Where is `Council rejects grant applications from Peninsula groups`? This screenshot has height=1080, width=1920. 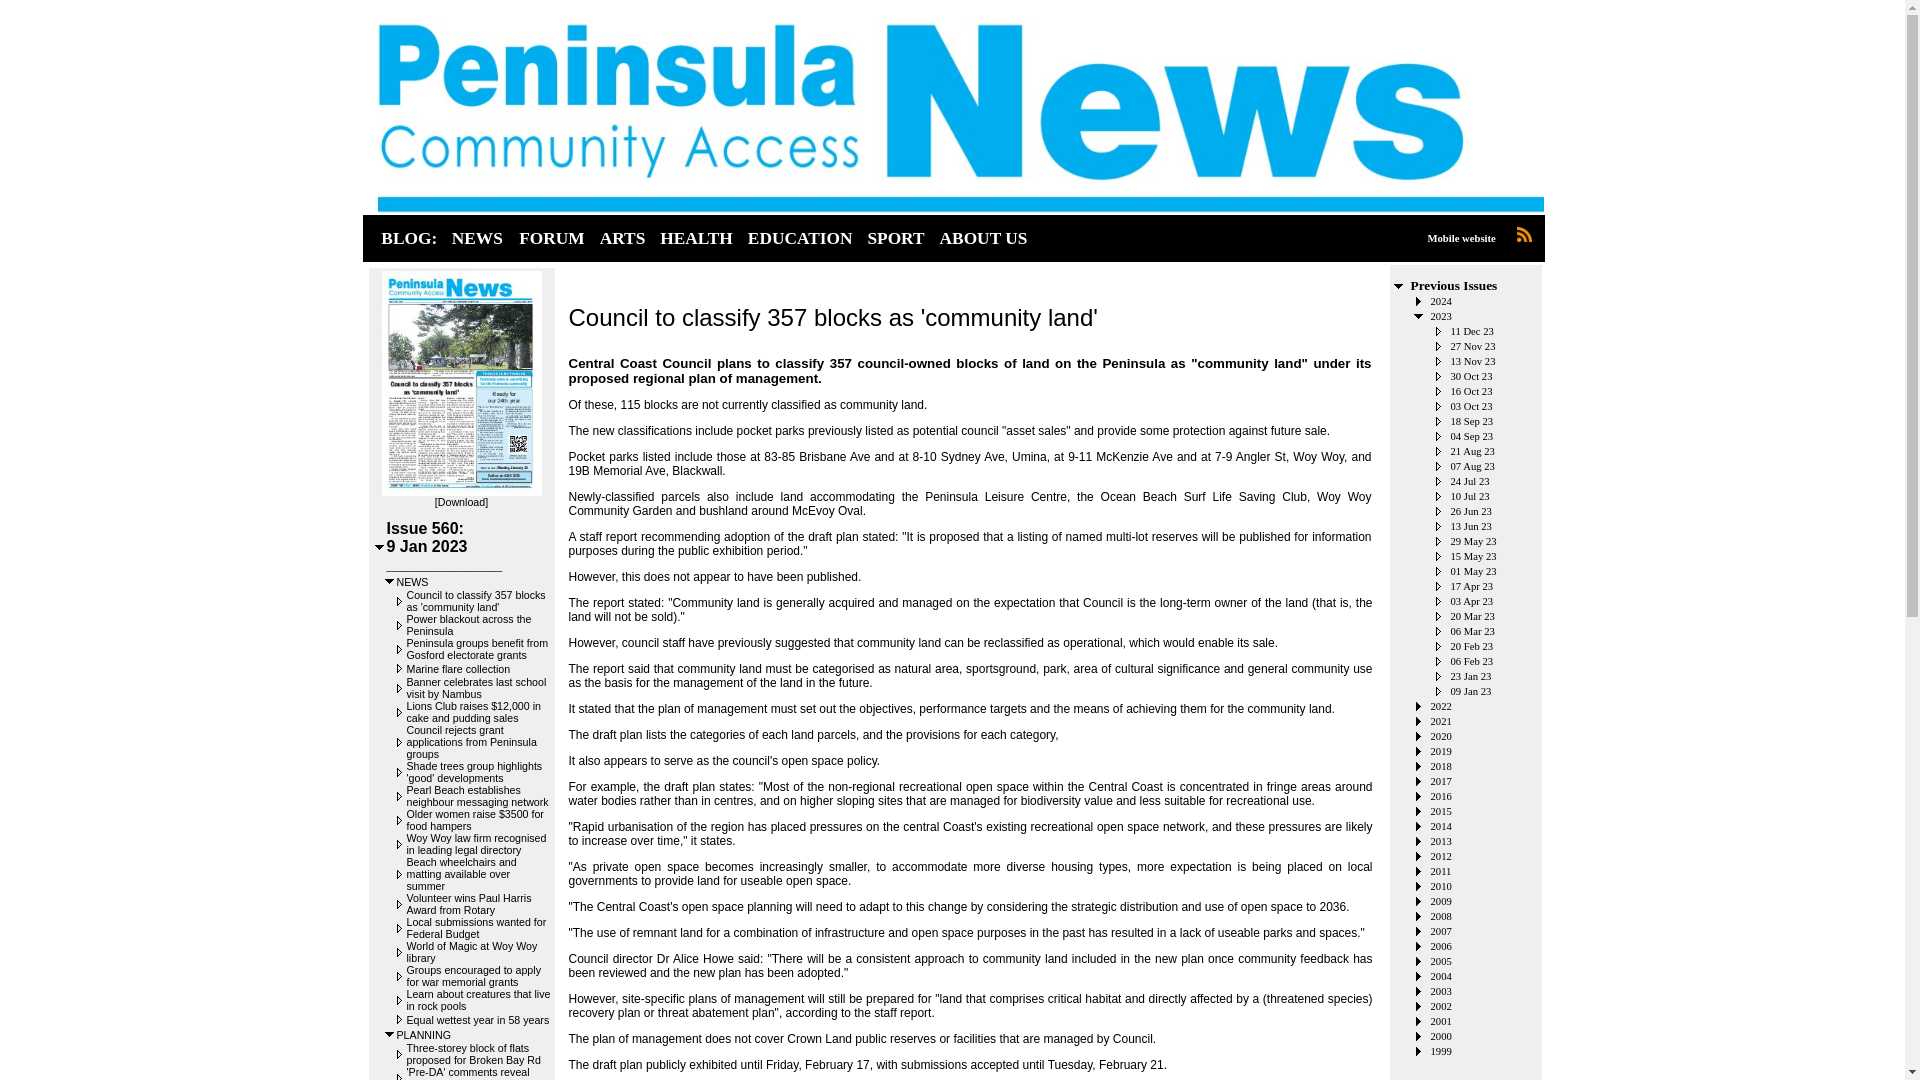
Council rejects grant applications from Peninsula groups is located at coordinates (470, 742).